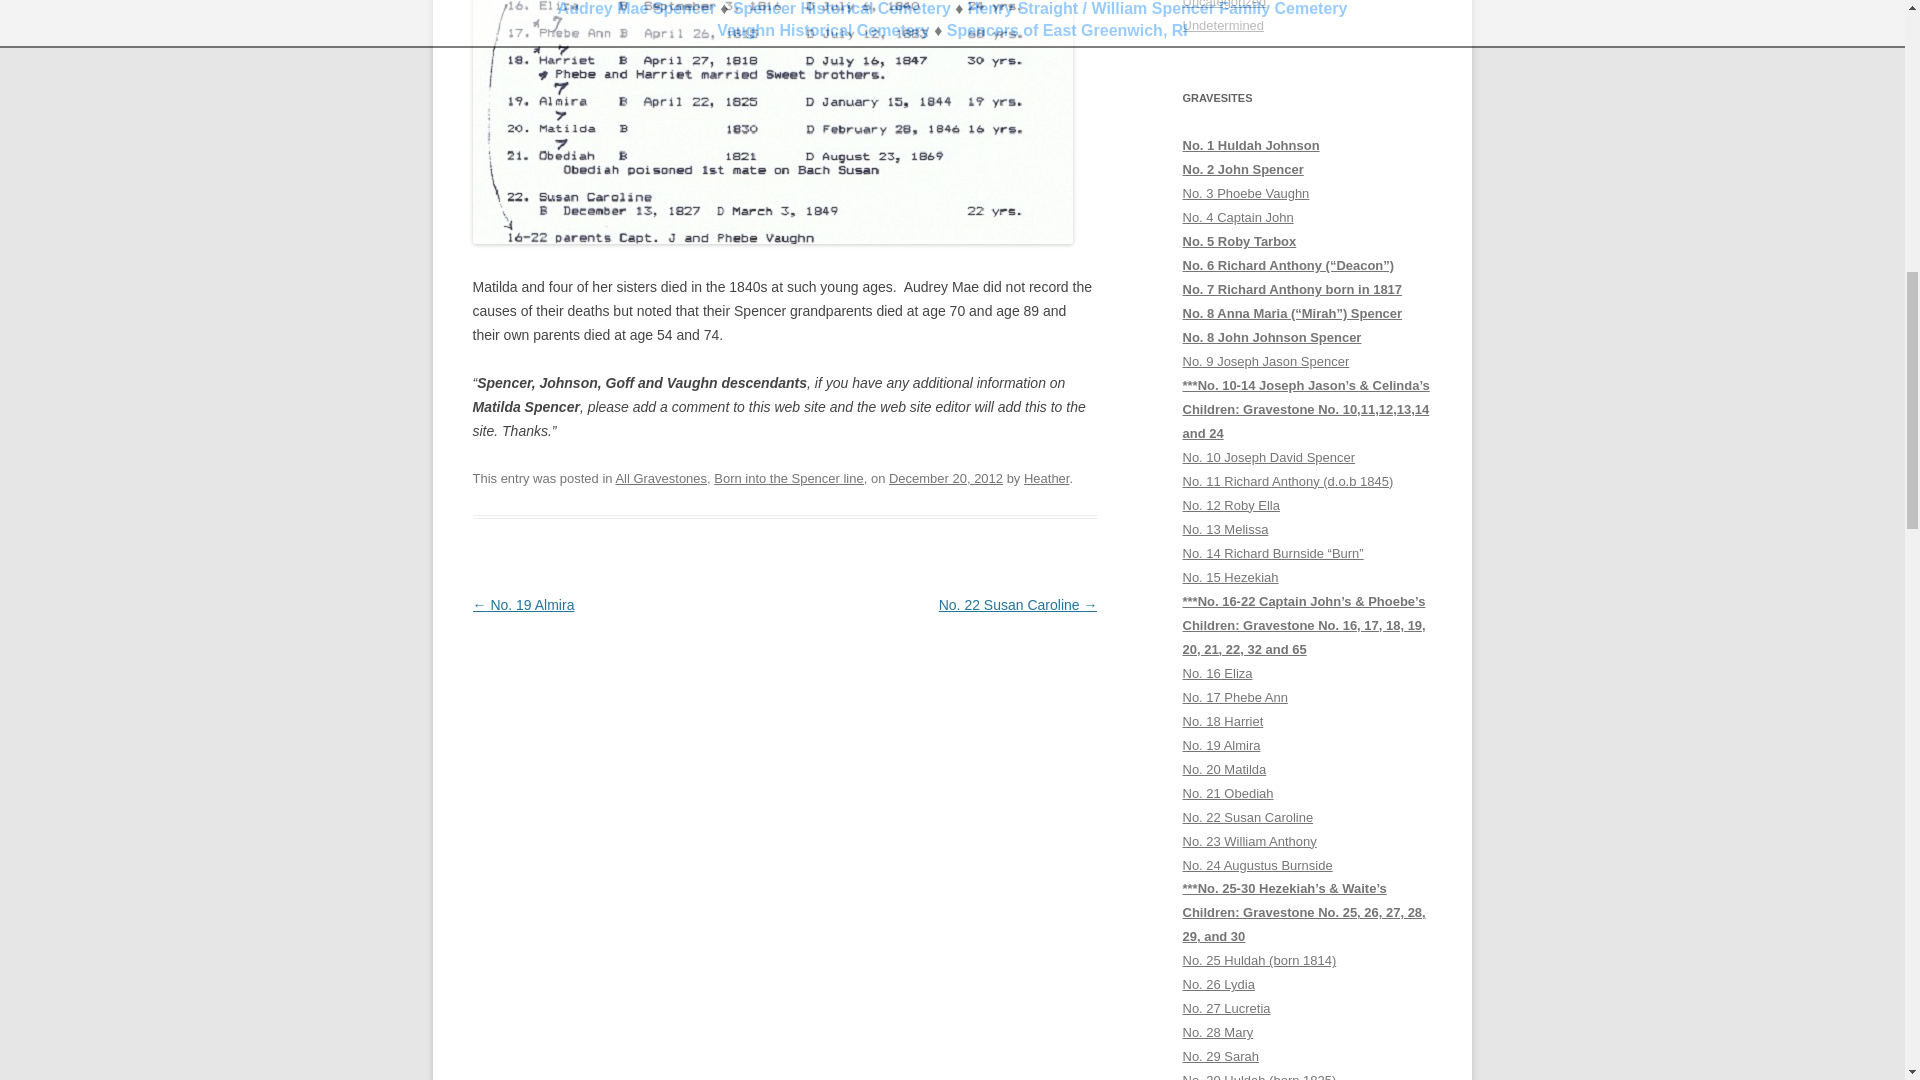  Describe the element at coordinates (1242, 170) in the screenshot. I see `No. 2 John Spencer` at that location.